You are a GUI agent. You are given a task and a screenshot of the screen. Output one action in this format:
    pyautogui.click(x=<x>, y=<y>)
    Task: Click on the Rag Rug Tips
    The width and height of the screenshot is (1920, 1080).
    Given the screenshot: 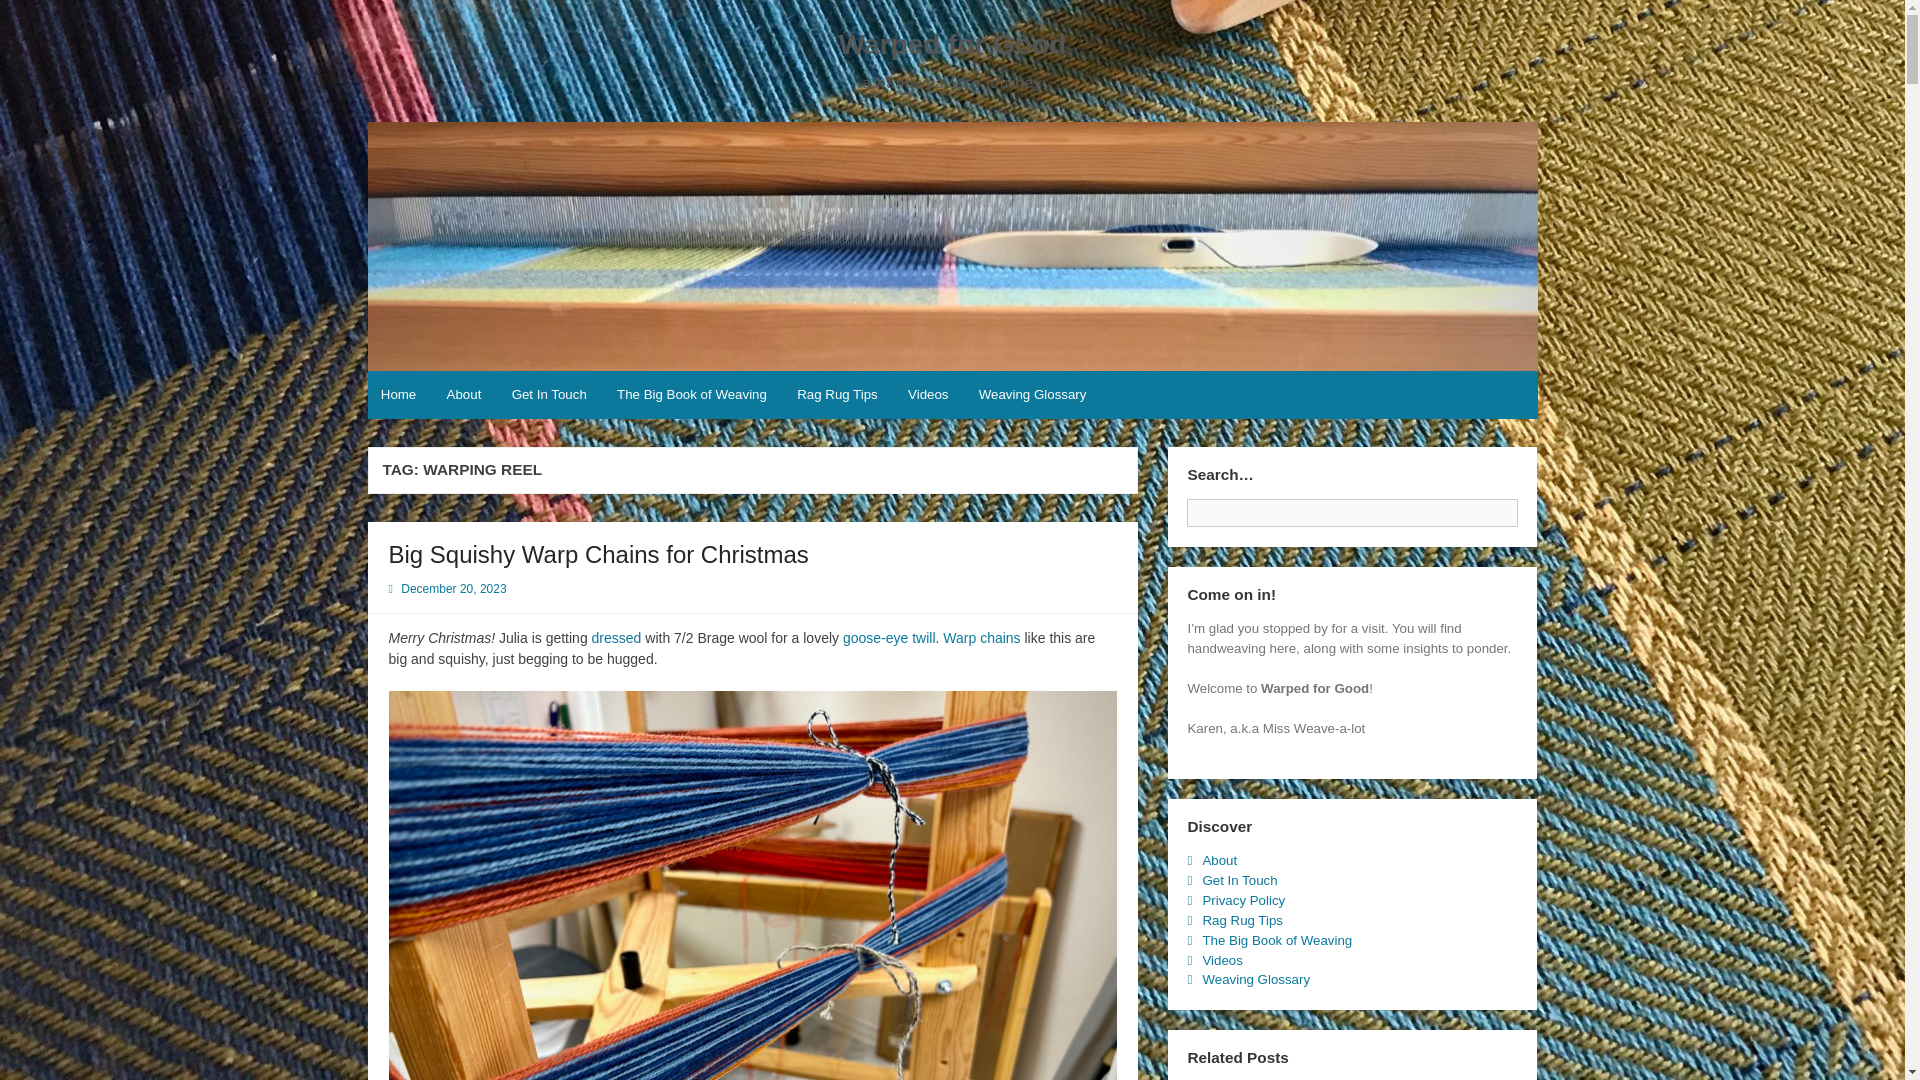 What is the action you would take?
    pyautogui.click(x=836, y=395)
    